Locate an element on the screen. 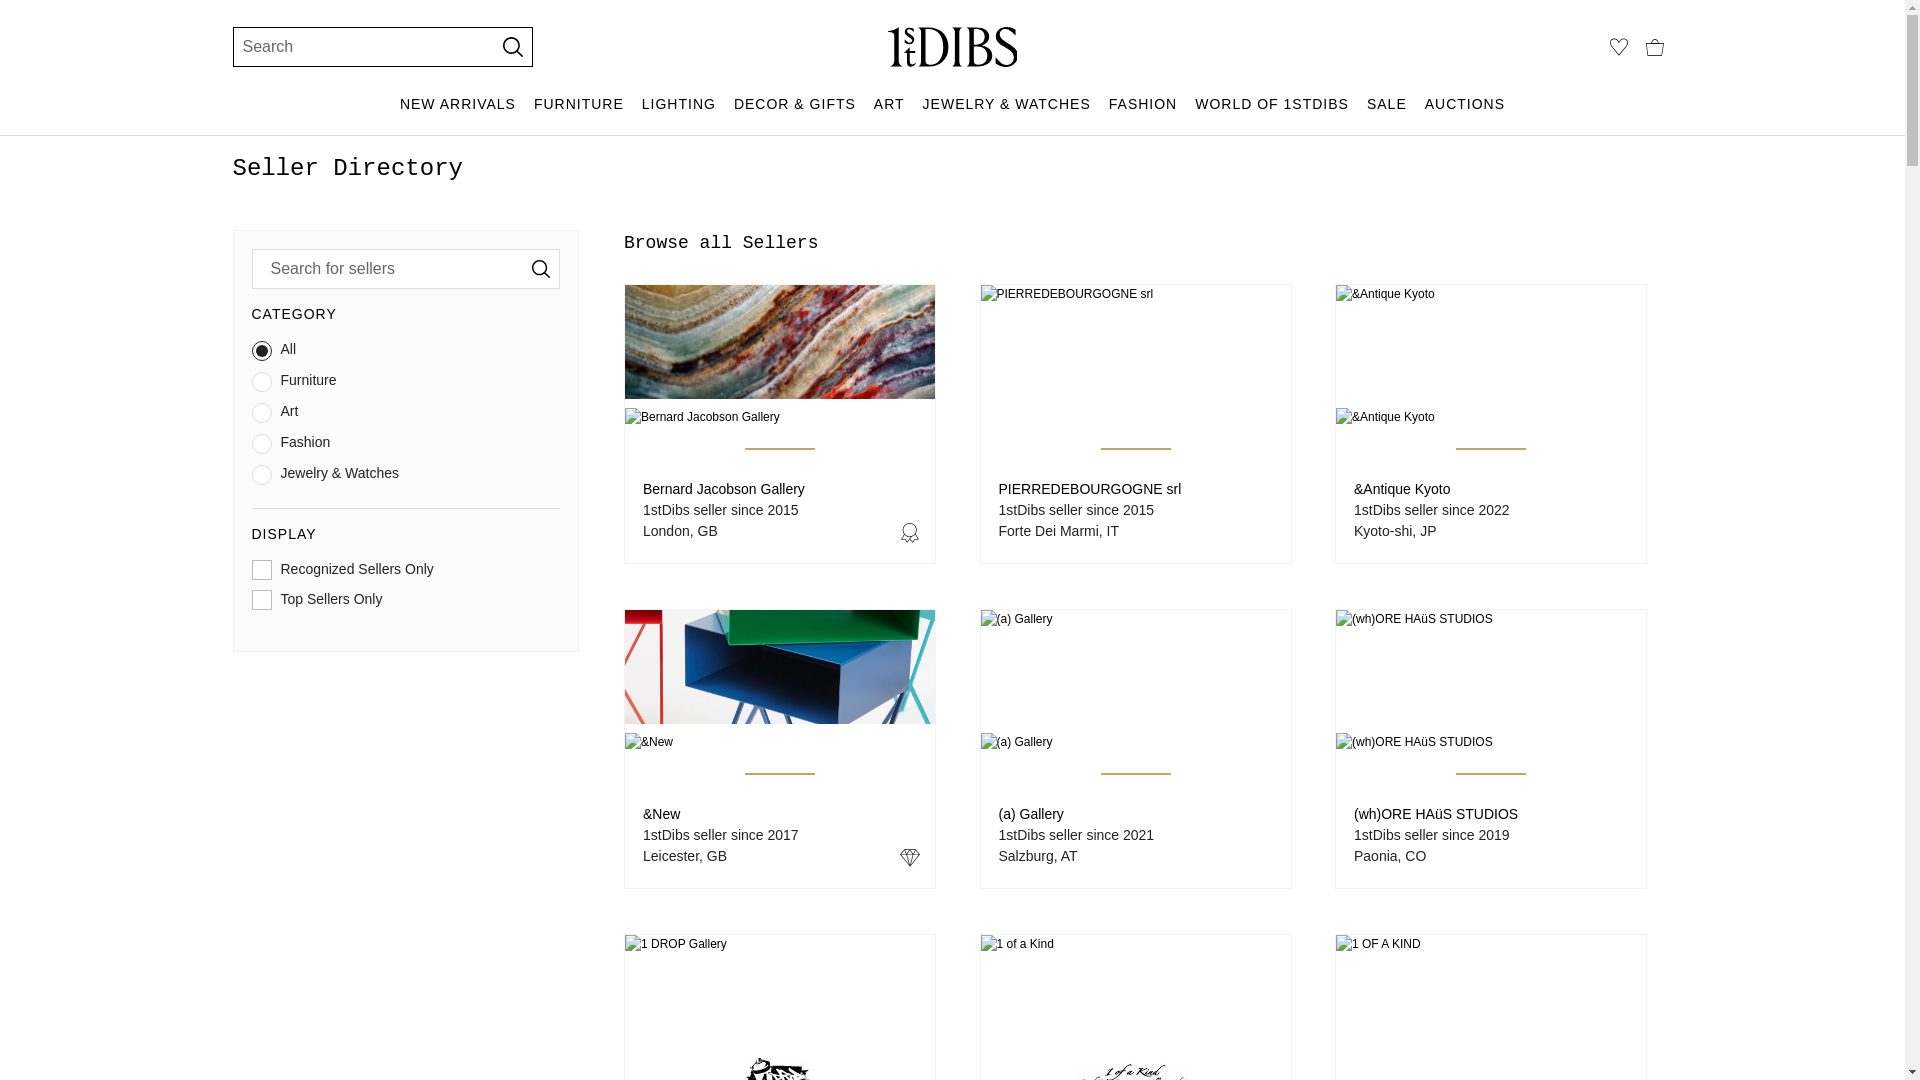 Image resolution: width=1920 pixels, height=1080 pixels. All is located at coordinates (406, 354).